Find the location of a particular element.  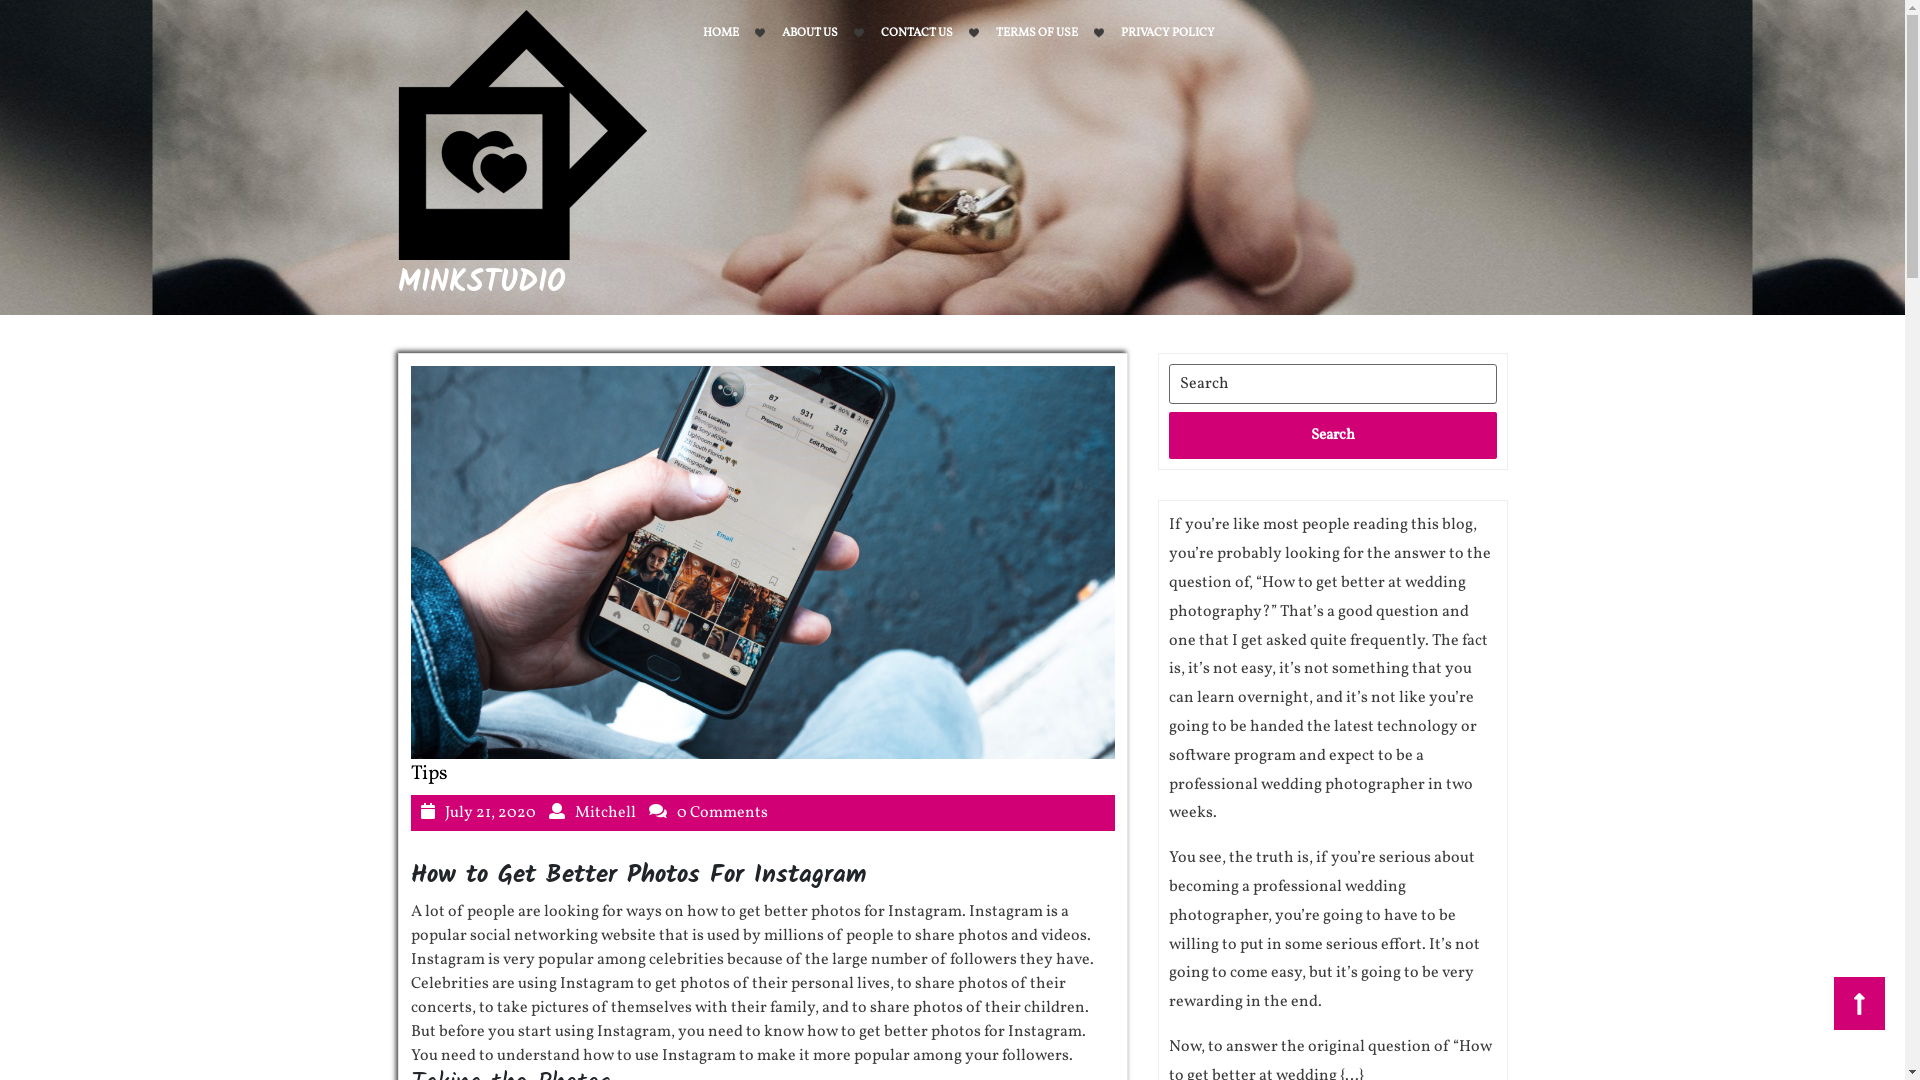

MINKSTUDIO is located at coordinates (482, 283).